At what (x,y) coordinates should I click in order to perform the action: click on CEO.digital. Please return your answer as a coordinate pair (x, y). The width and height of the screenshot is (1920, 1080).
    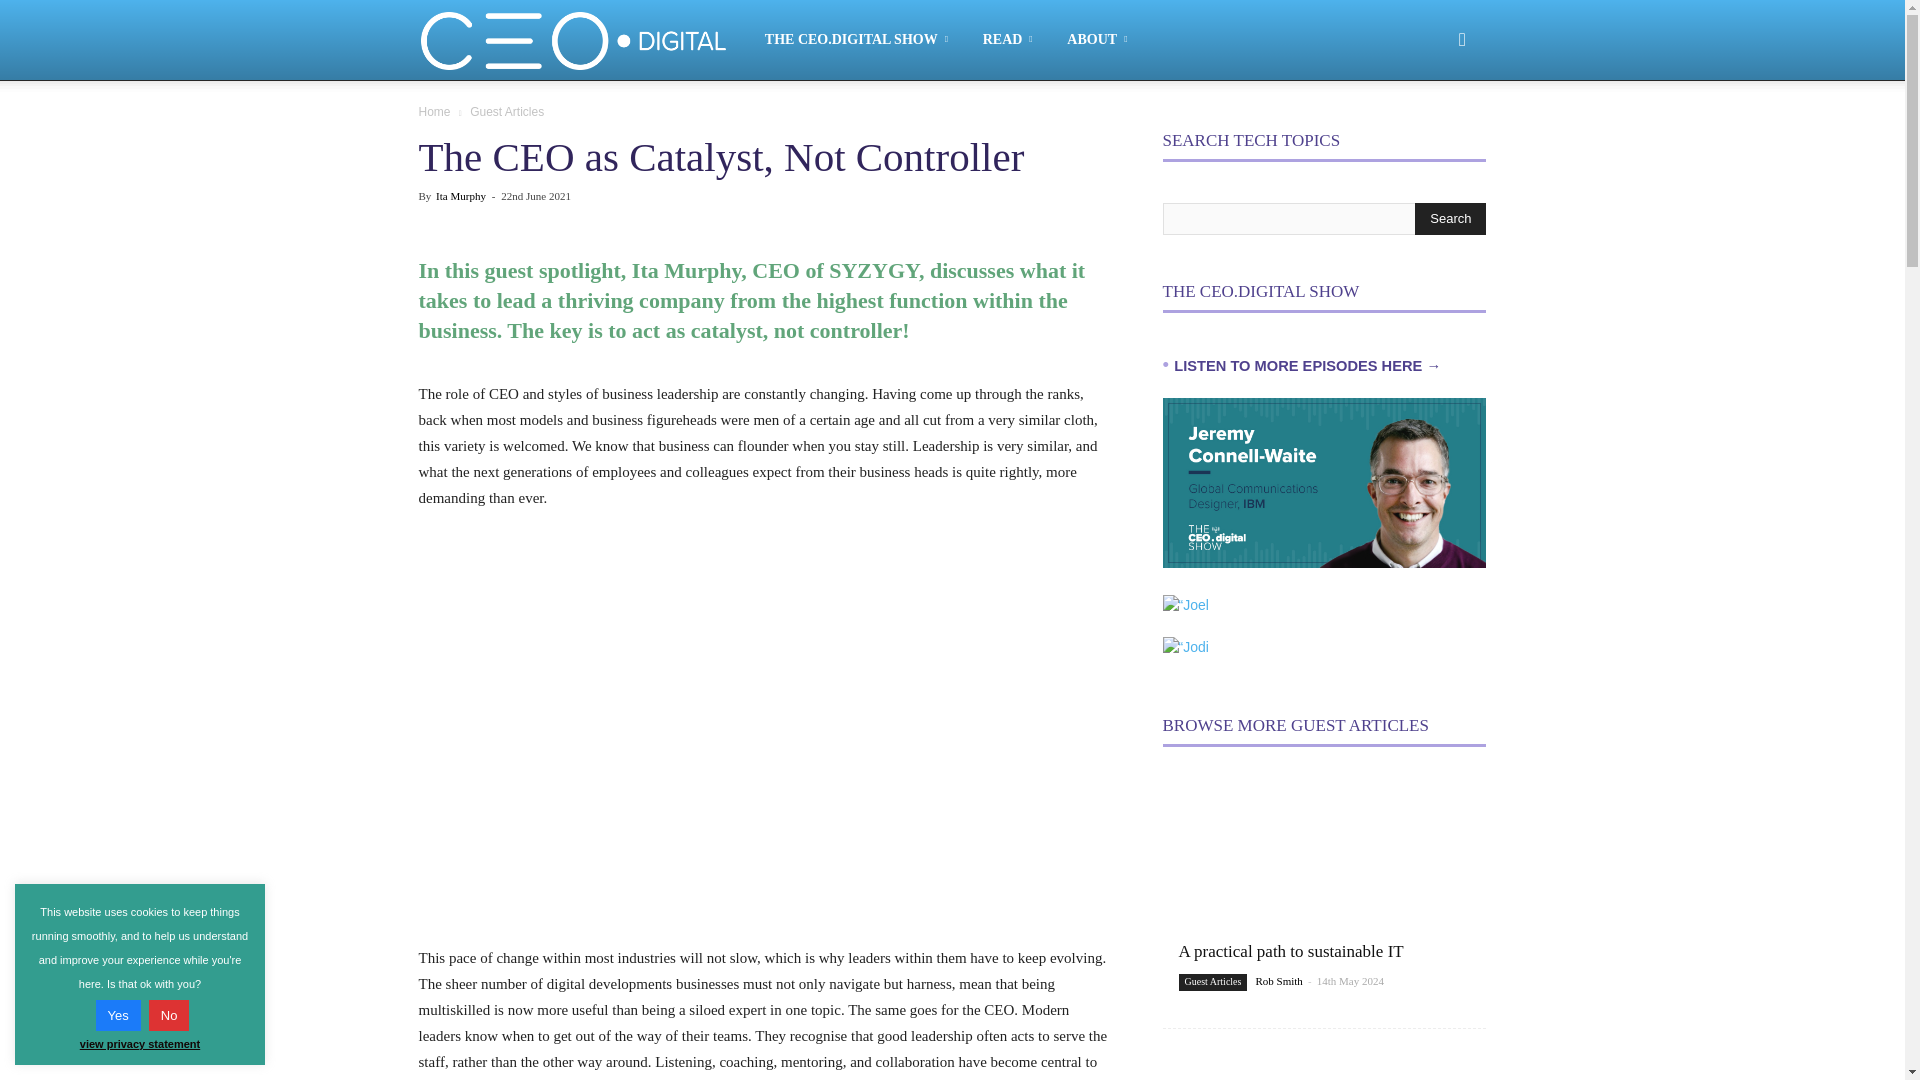
    Looking at the image, I should click on (584, 40).